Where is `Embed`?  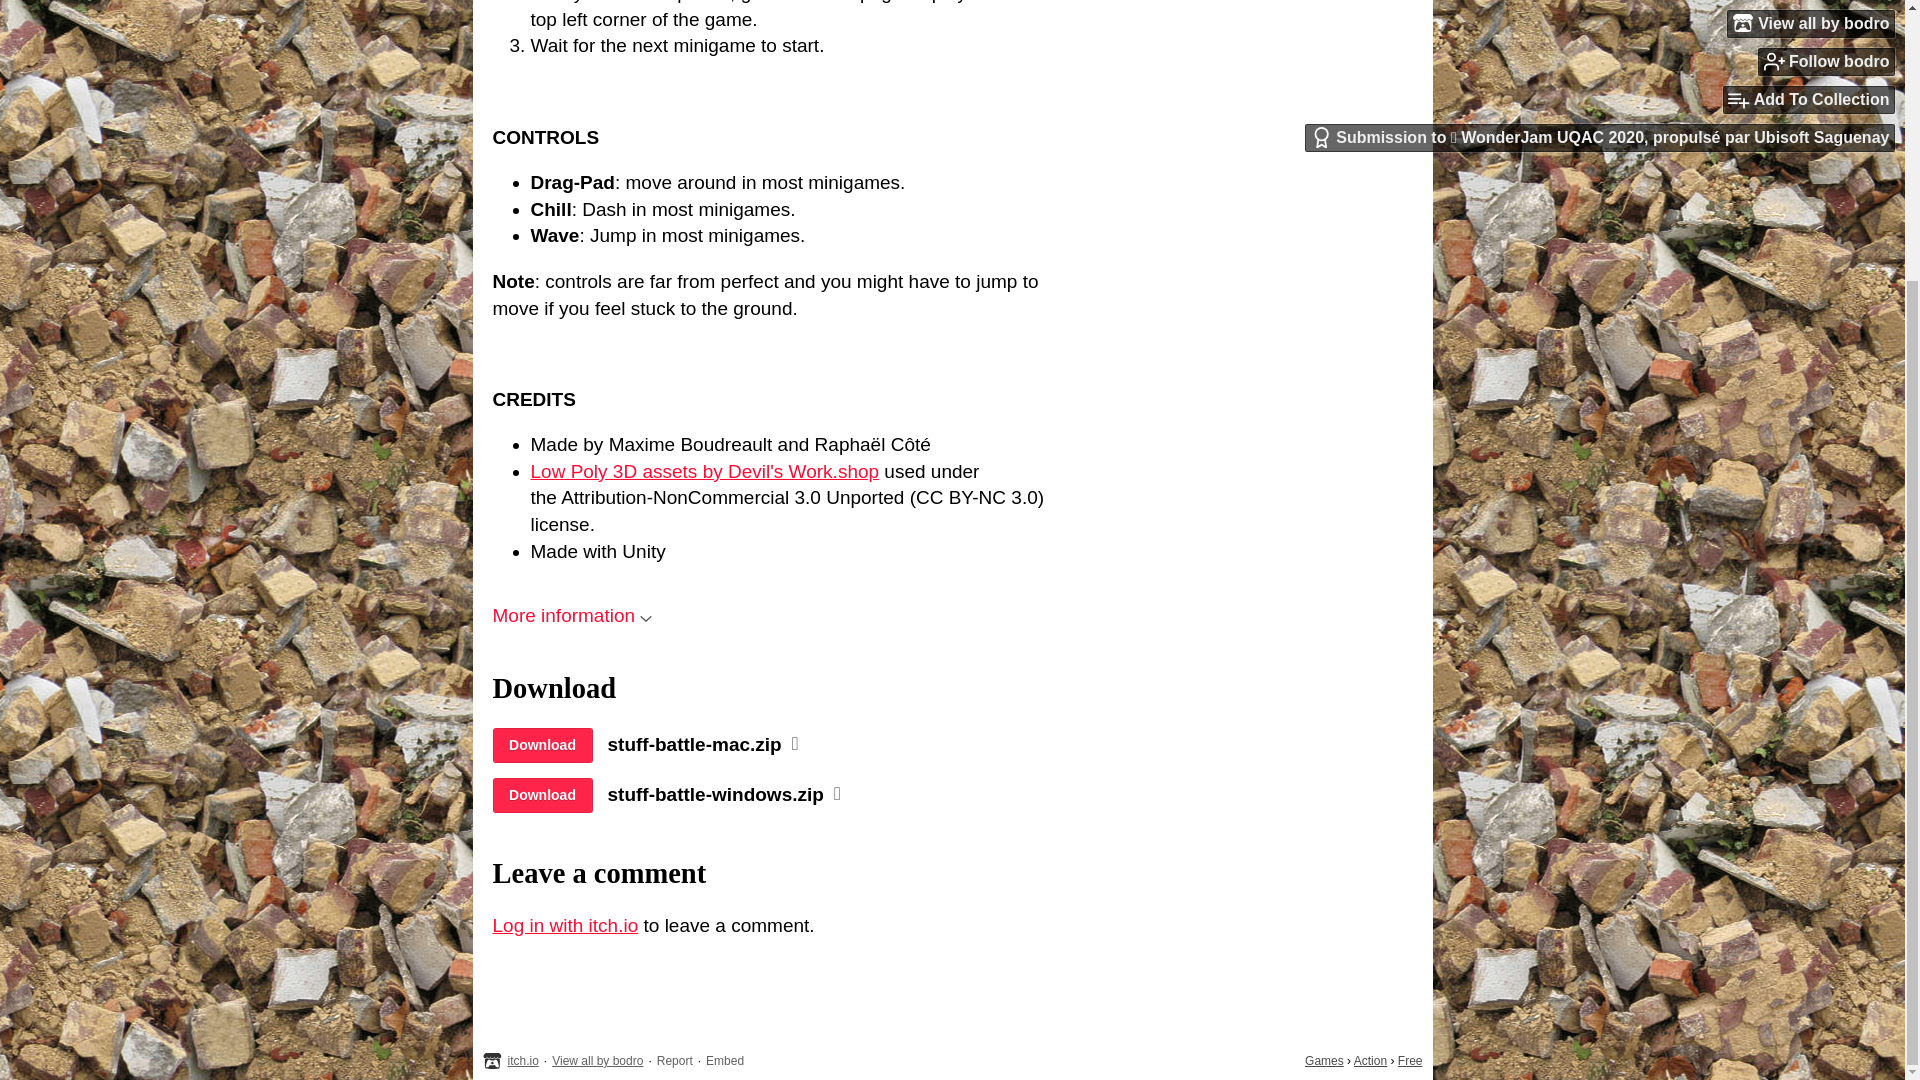 Embed is located at coordinates (725, 1061).